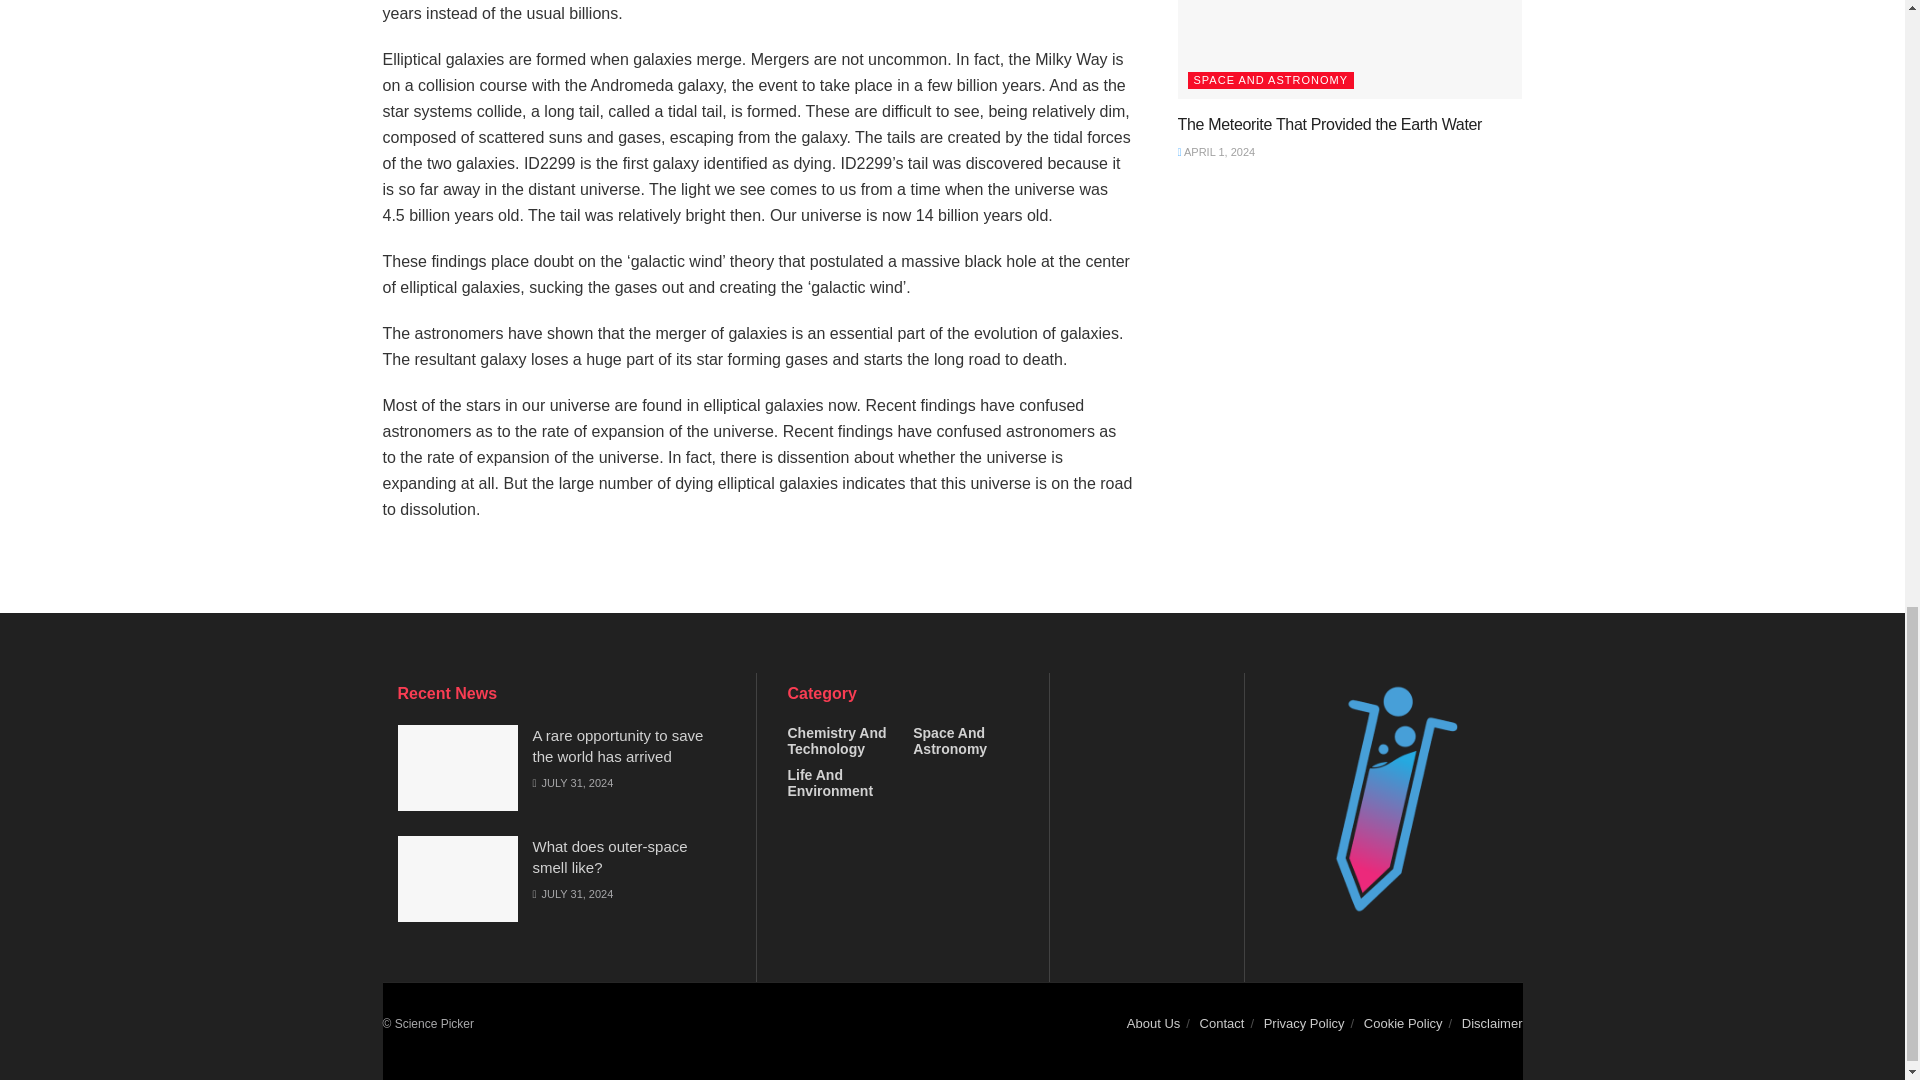 This screenshot has width=1920, height=1080. Describe the element at coordinates (616, 745) in the screenshot. I see `A rare opportunity to save the world has arrived` at that location.